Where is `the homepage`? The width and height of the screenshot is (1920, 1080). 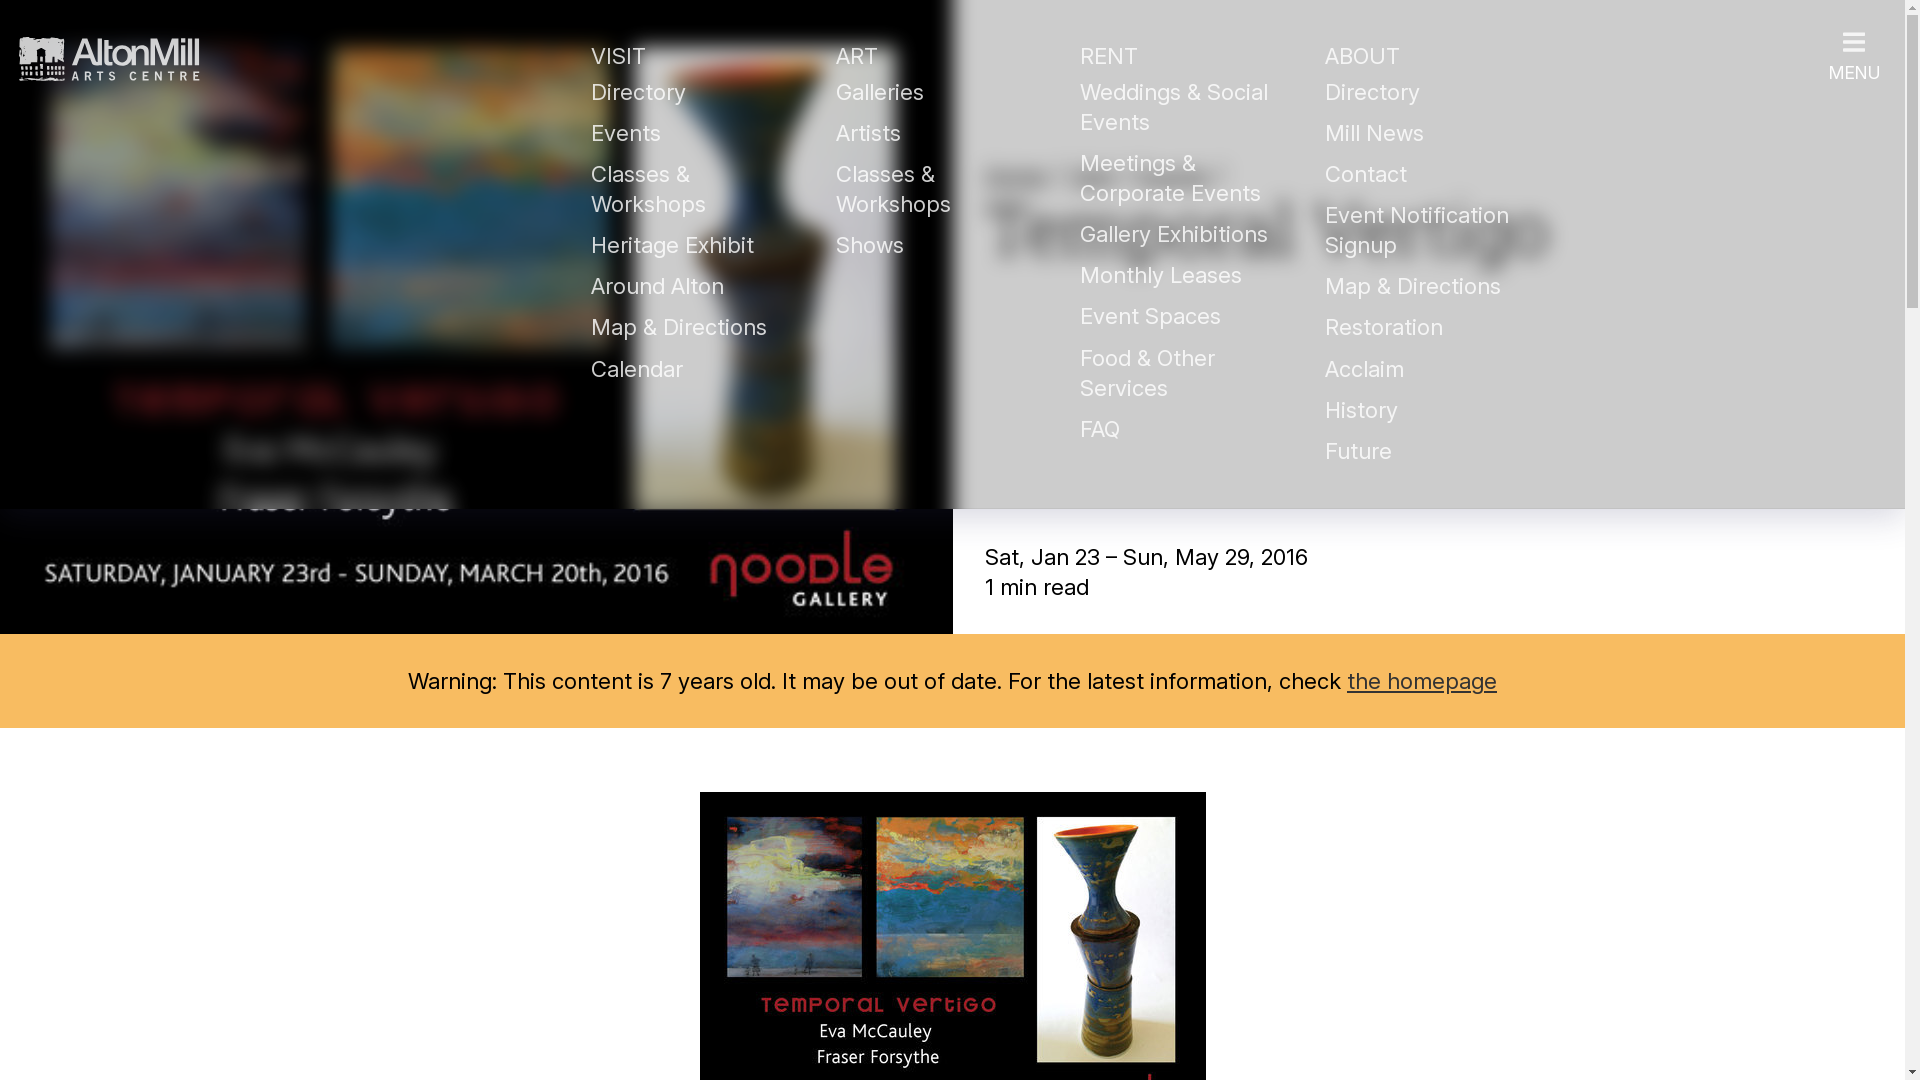
the homepage is located at coordinates (1422, 681).